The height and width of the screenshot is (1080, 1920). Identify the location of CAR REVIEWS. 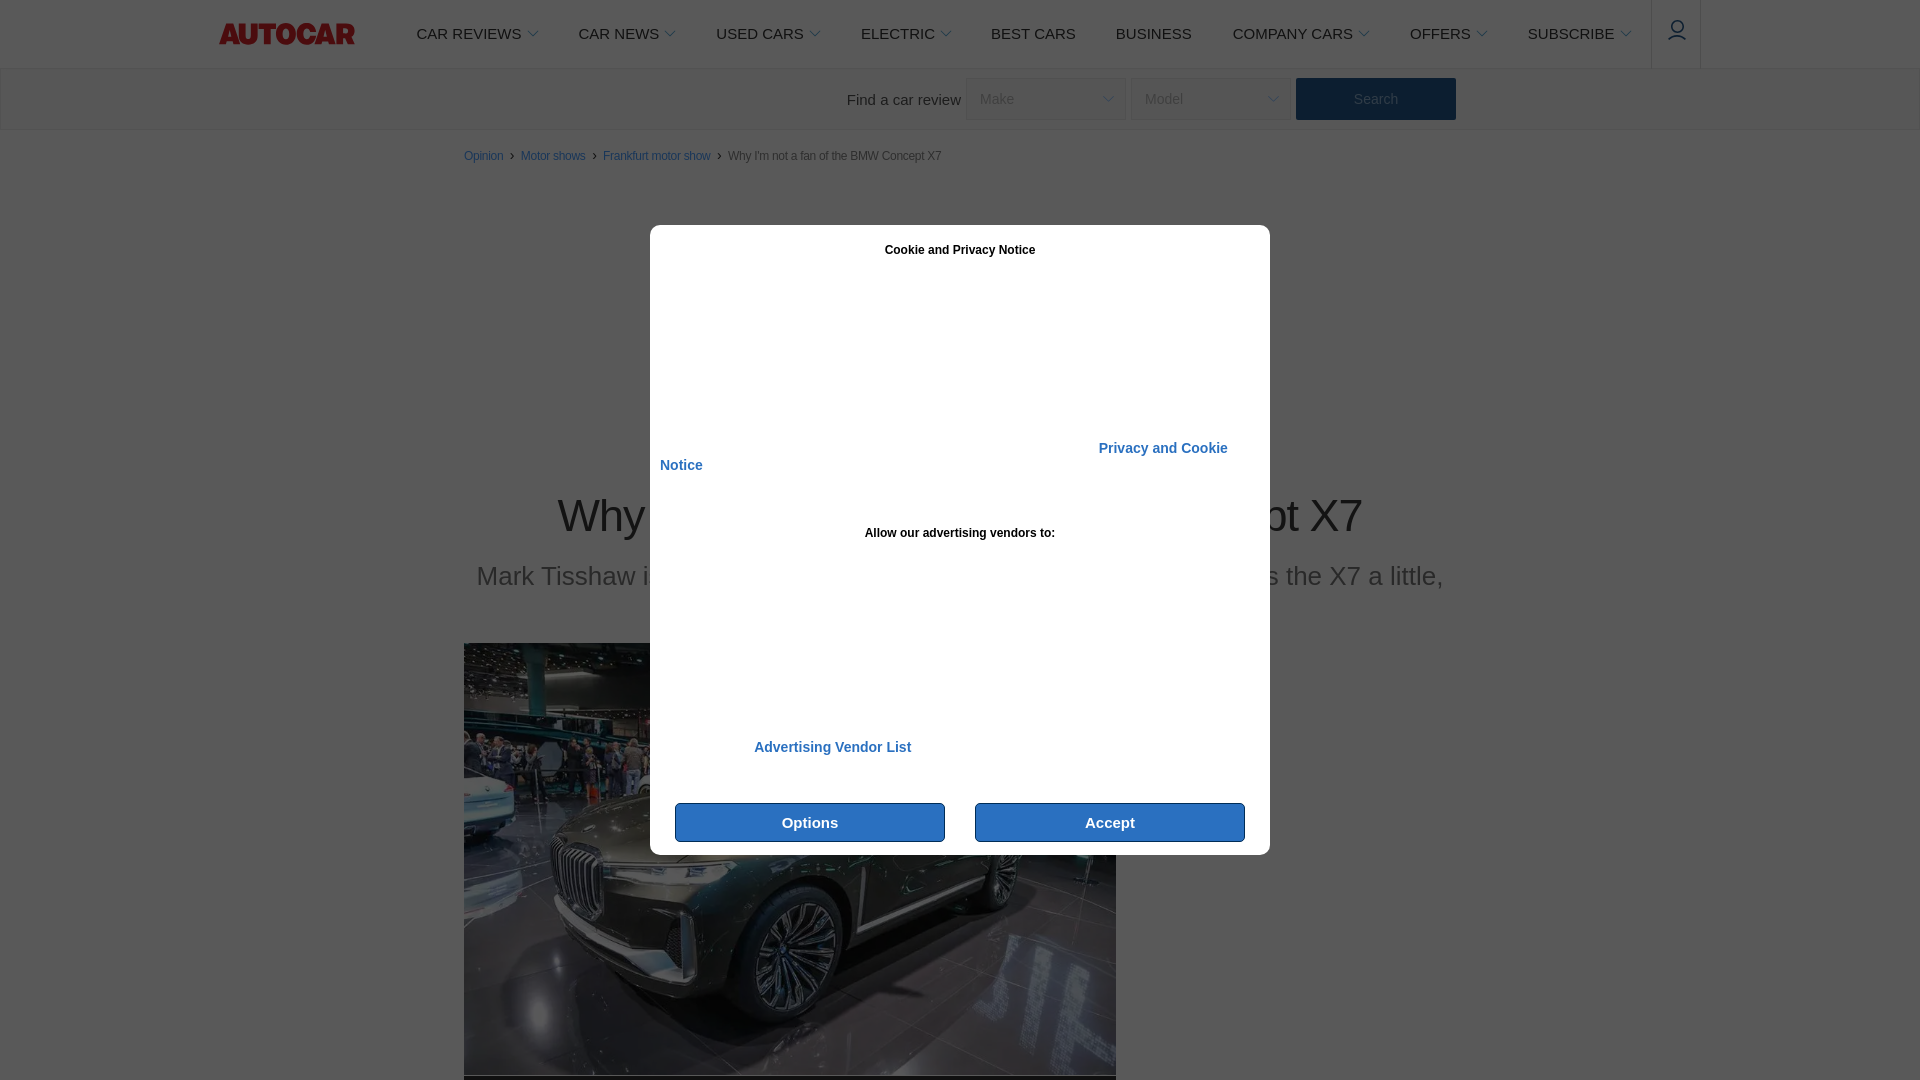
(476, 34).